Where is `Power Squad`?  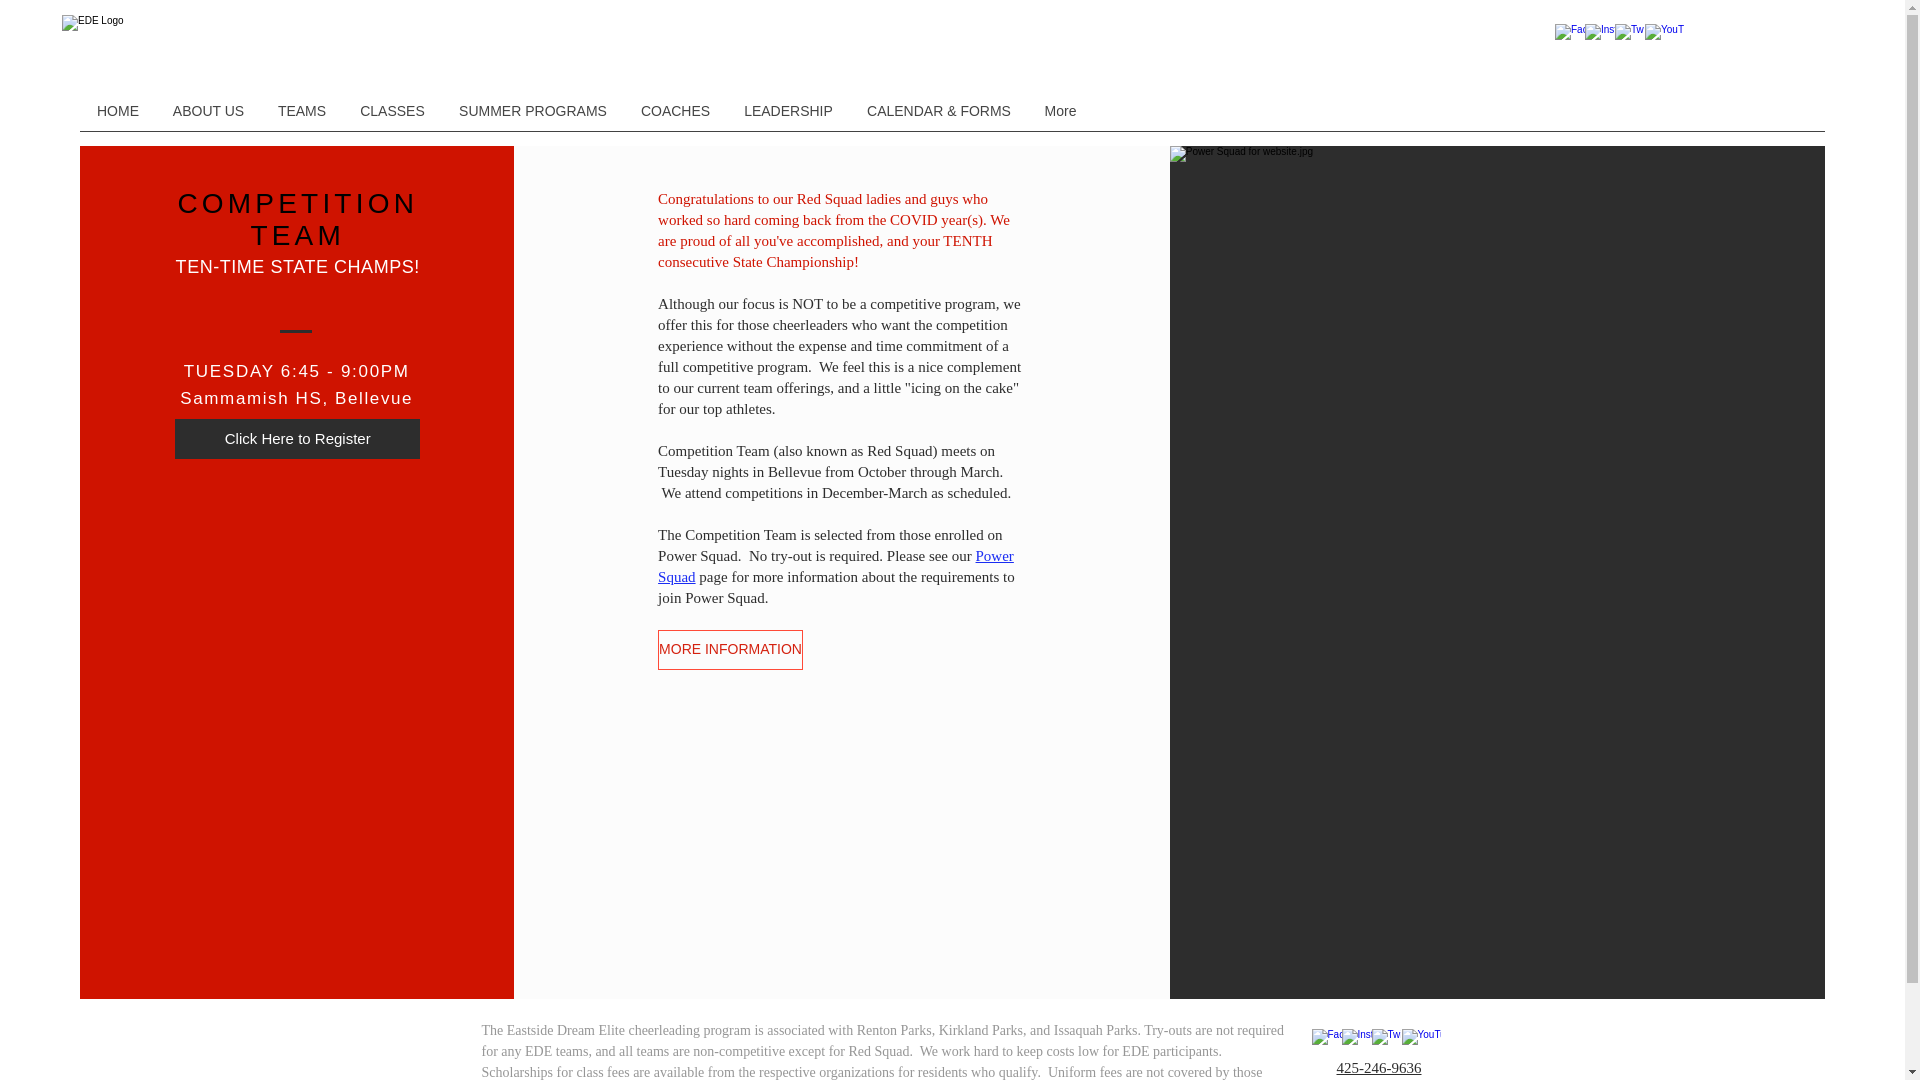 Power Squad is located at coordinates (836, 566).